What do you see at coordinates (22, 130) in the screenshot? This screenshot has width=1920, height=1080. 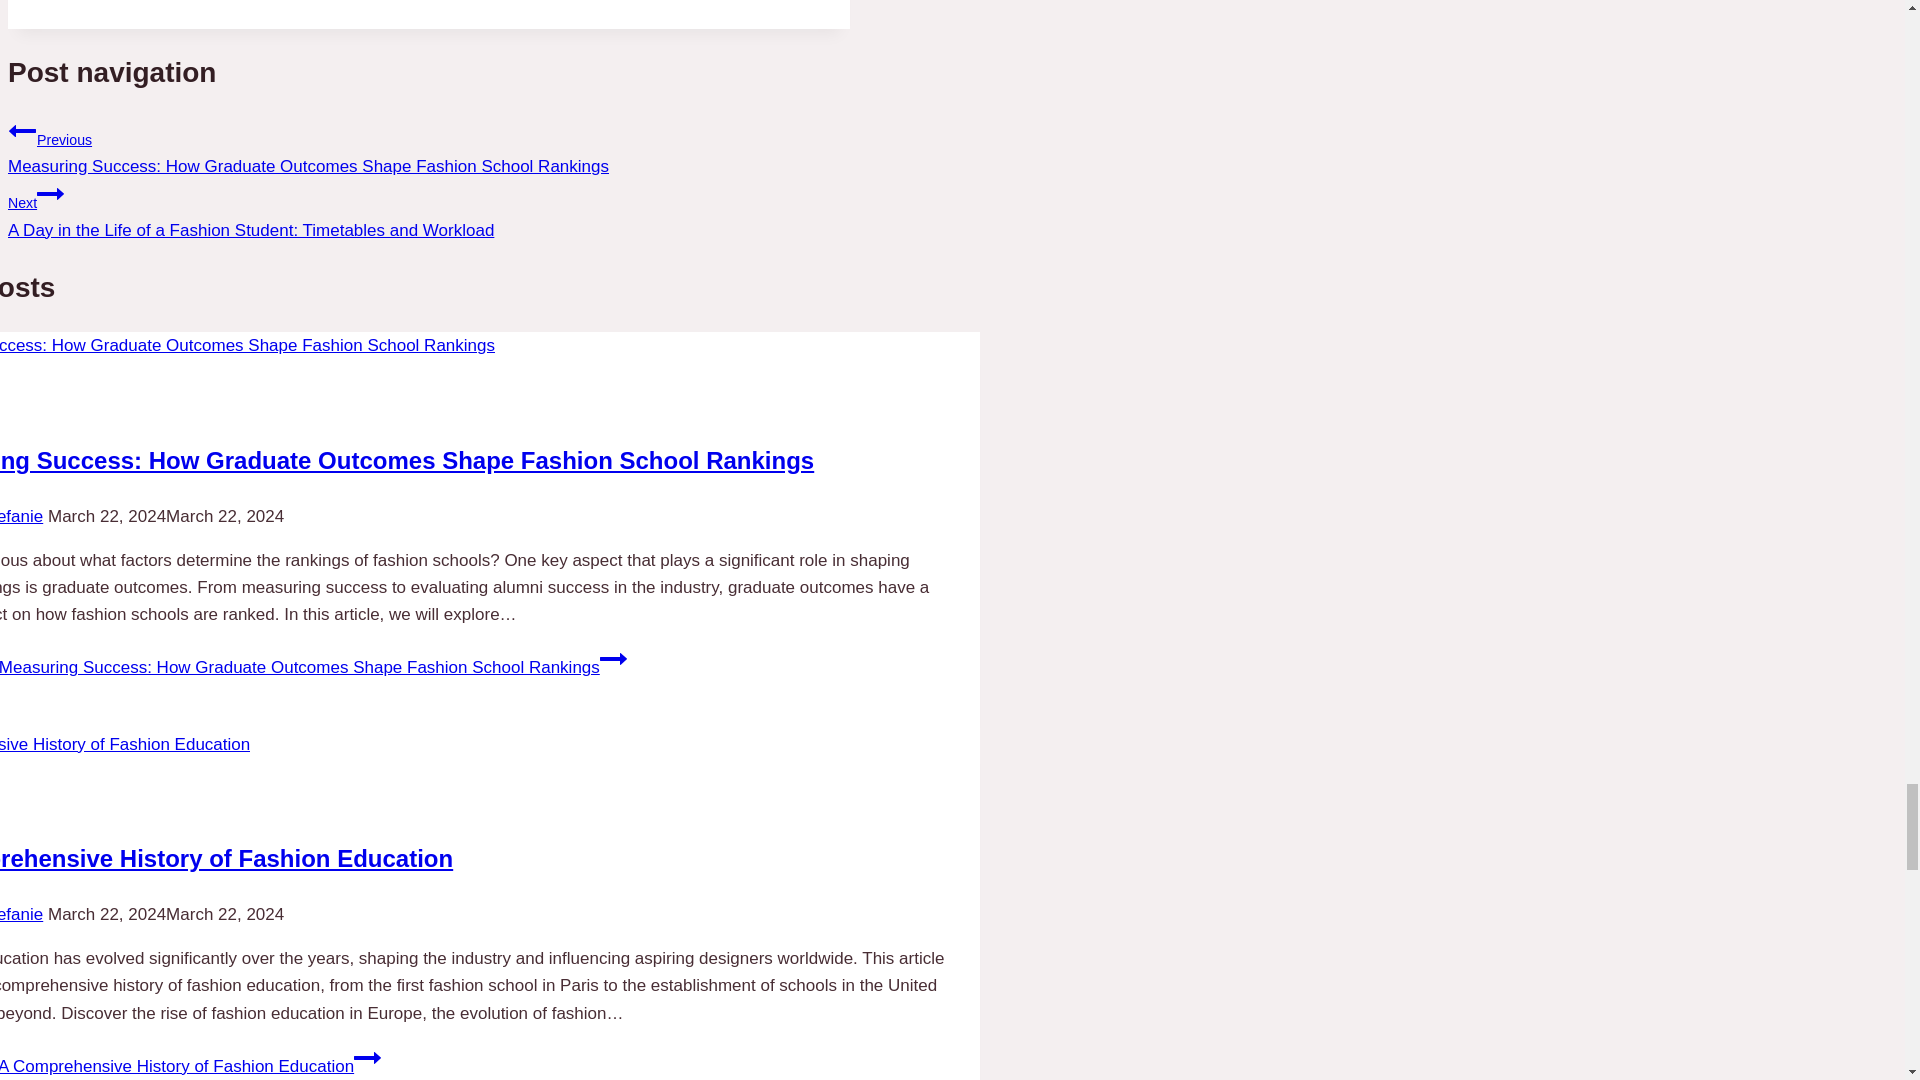 I see `Previous` at bounding box center [22, 130].